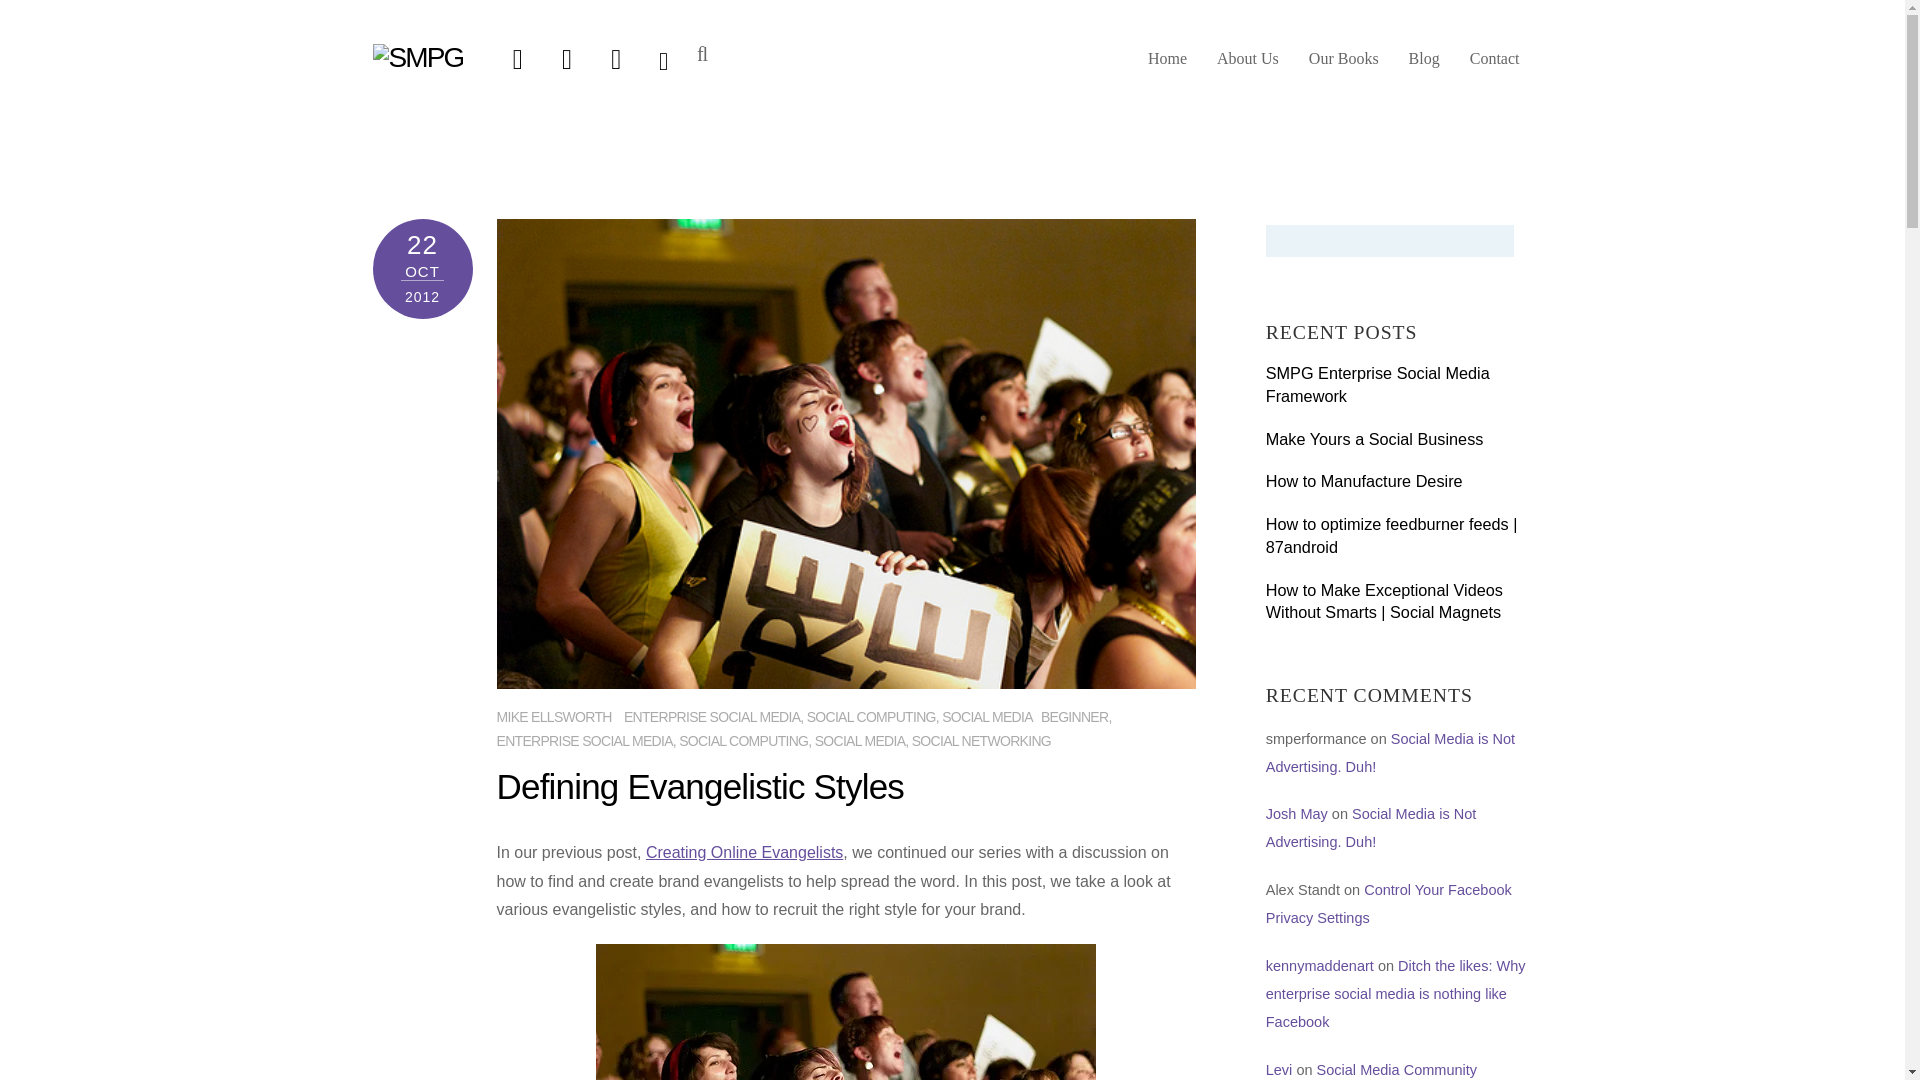 This screenshot has width=1920, height=1080. Describe the element at coordinates (1370, 827) in the screenshot. I see `Social Media is Not Advertising. Duh!` at that location.